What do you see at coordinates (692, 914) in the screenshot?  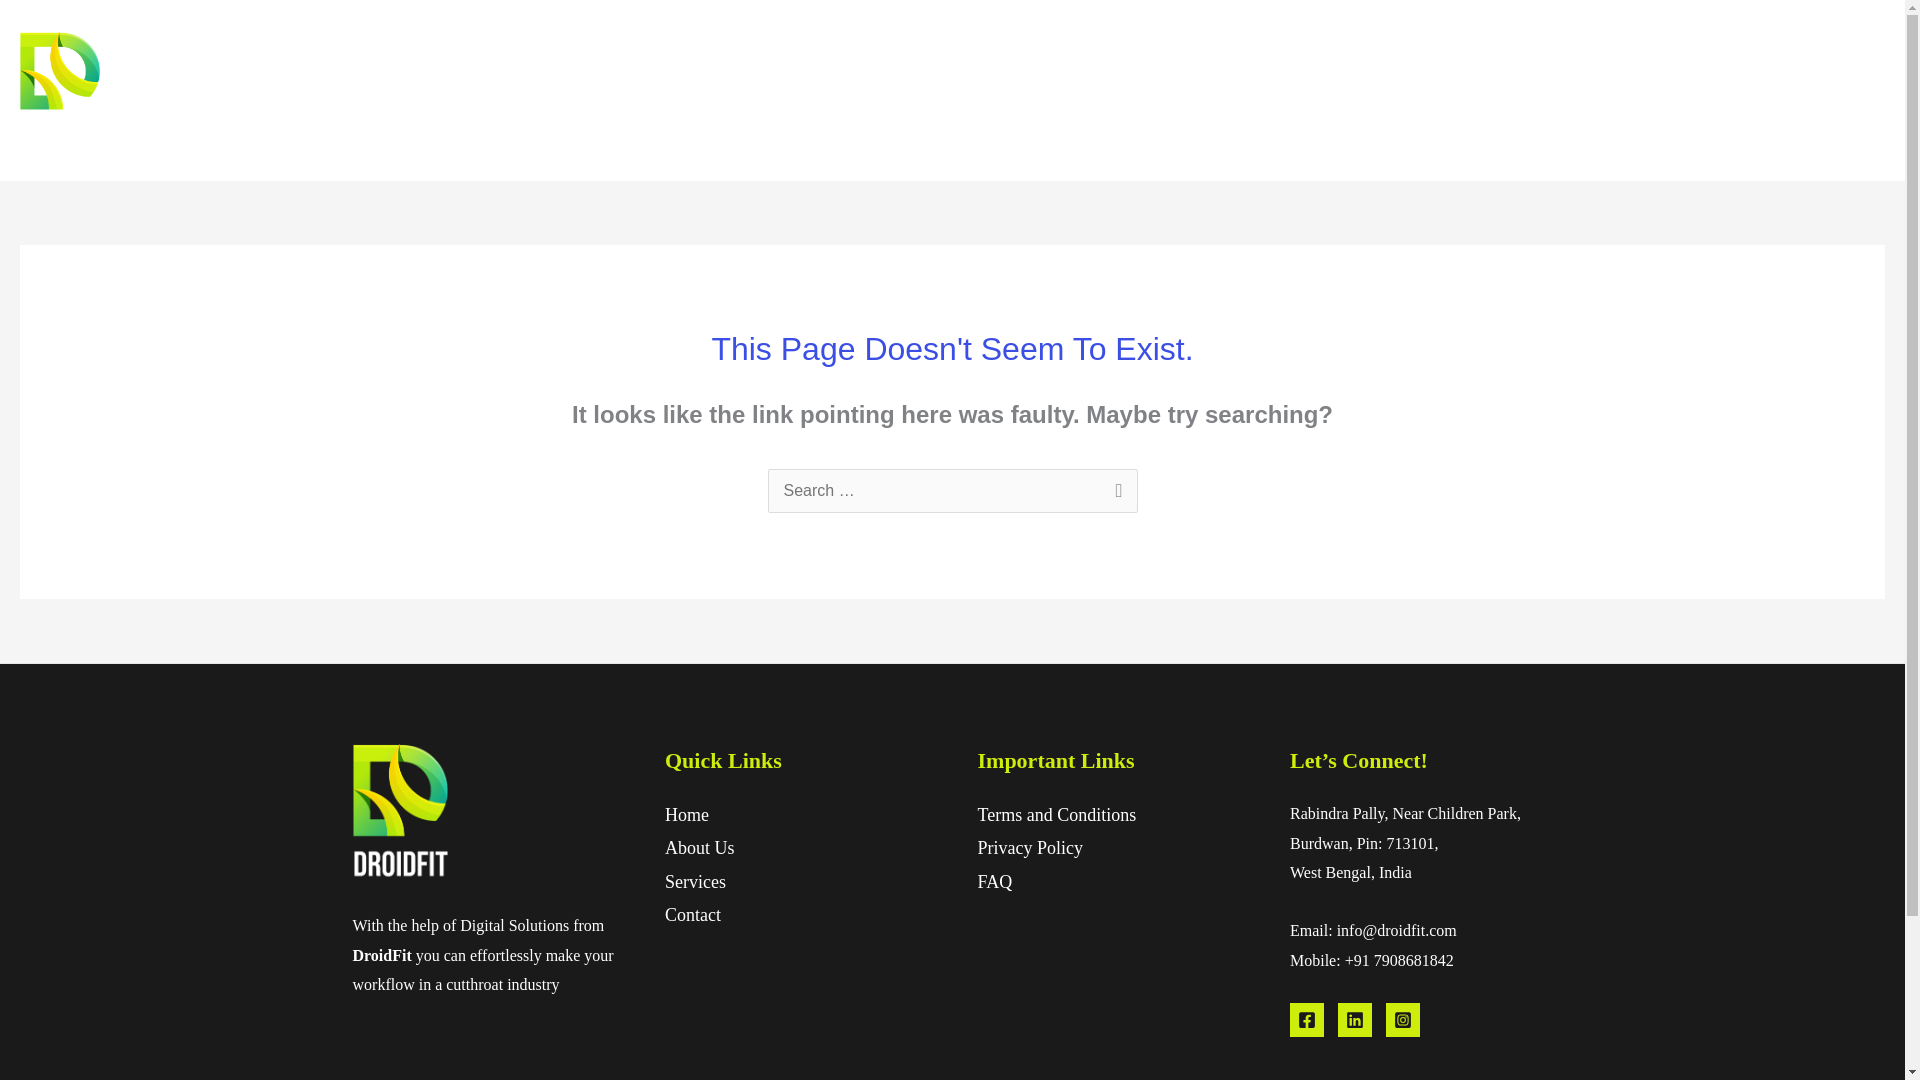 I see `Contact` at bounding box center [692, 914].